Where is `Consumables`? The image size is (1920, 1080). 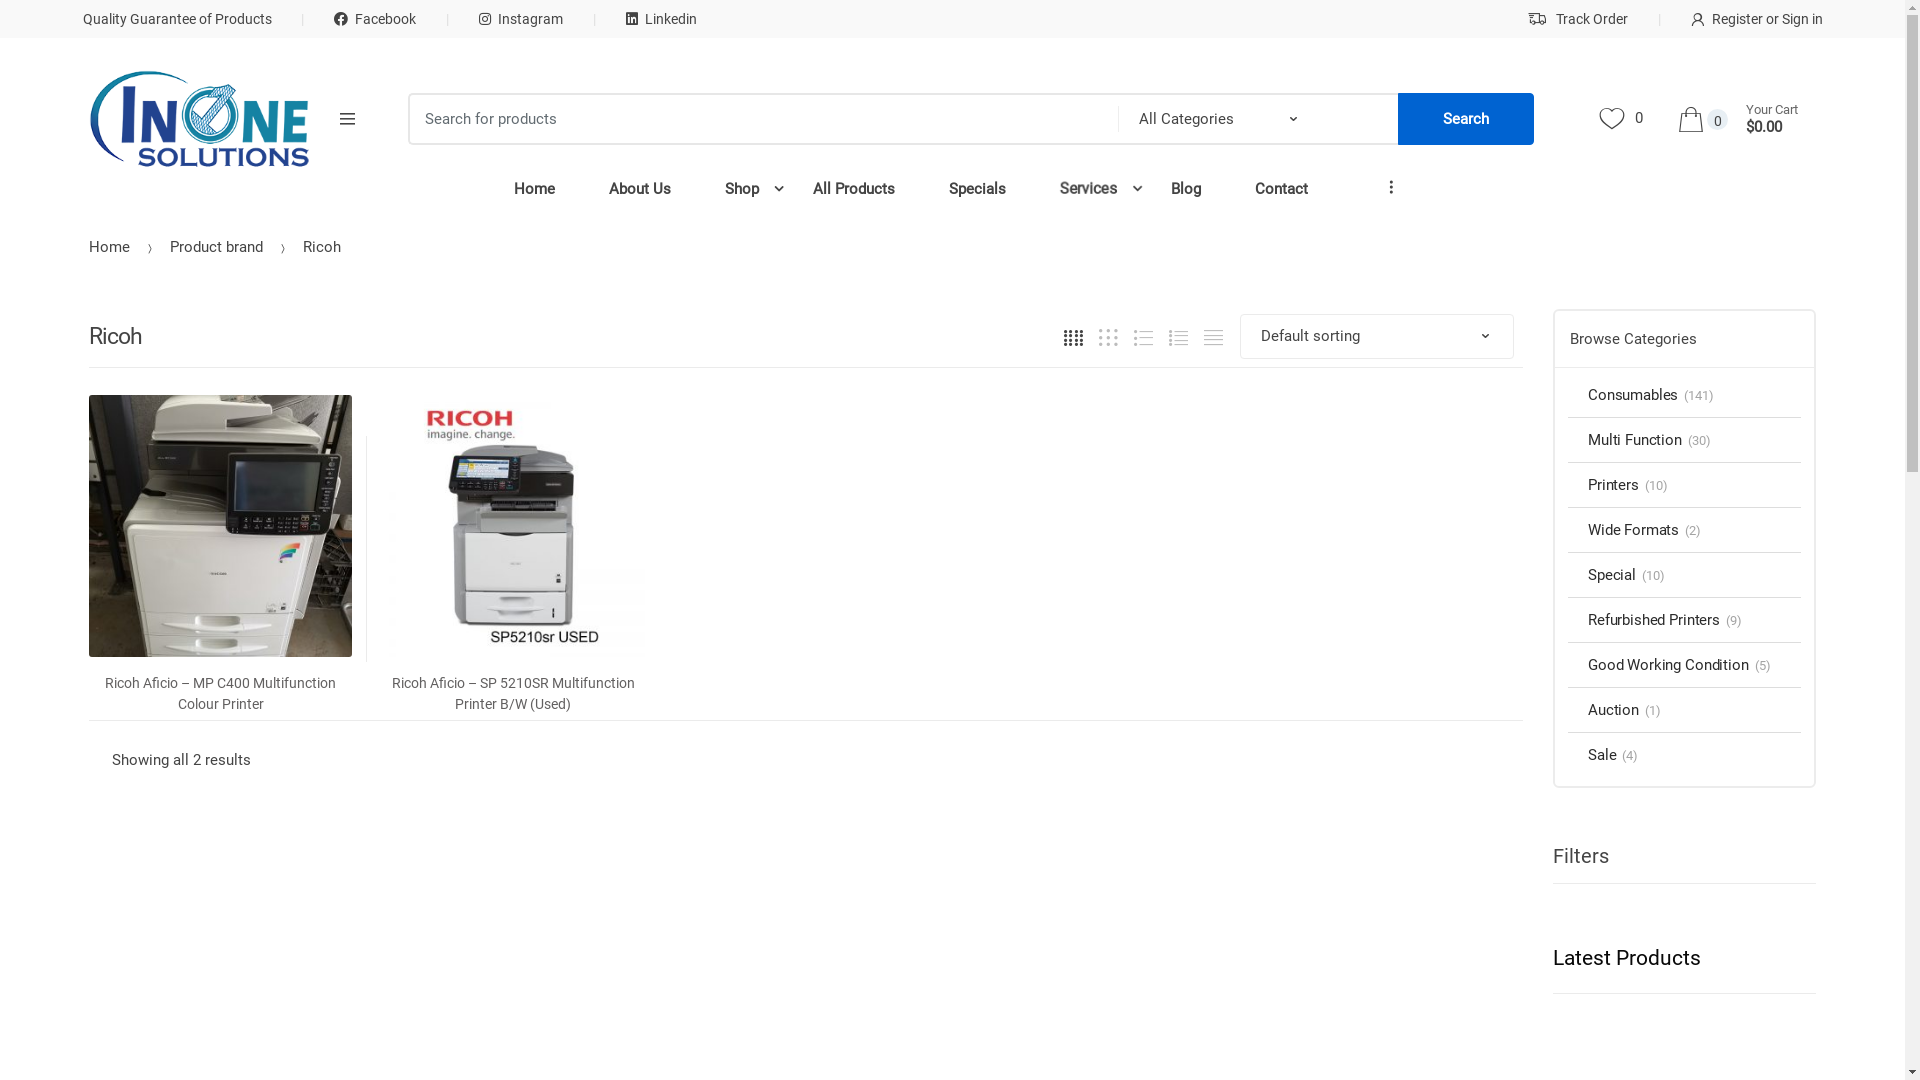
Consumables is located at coordinates (1623, 395).